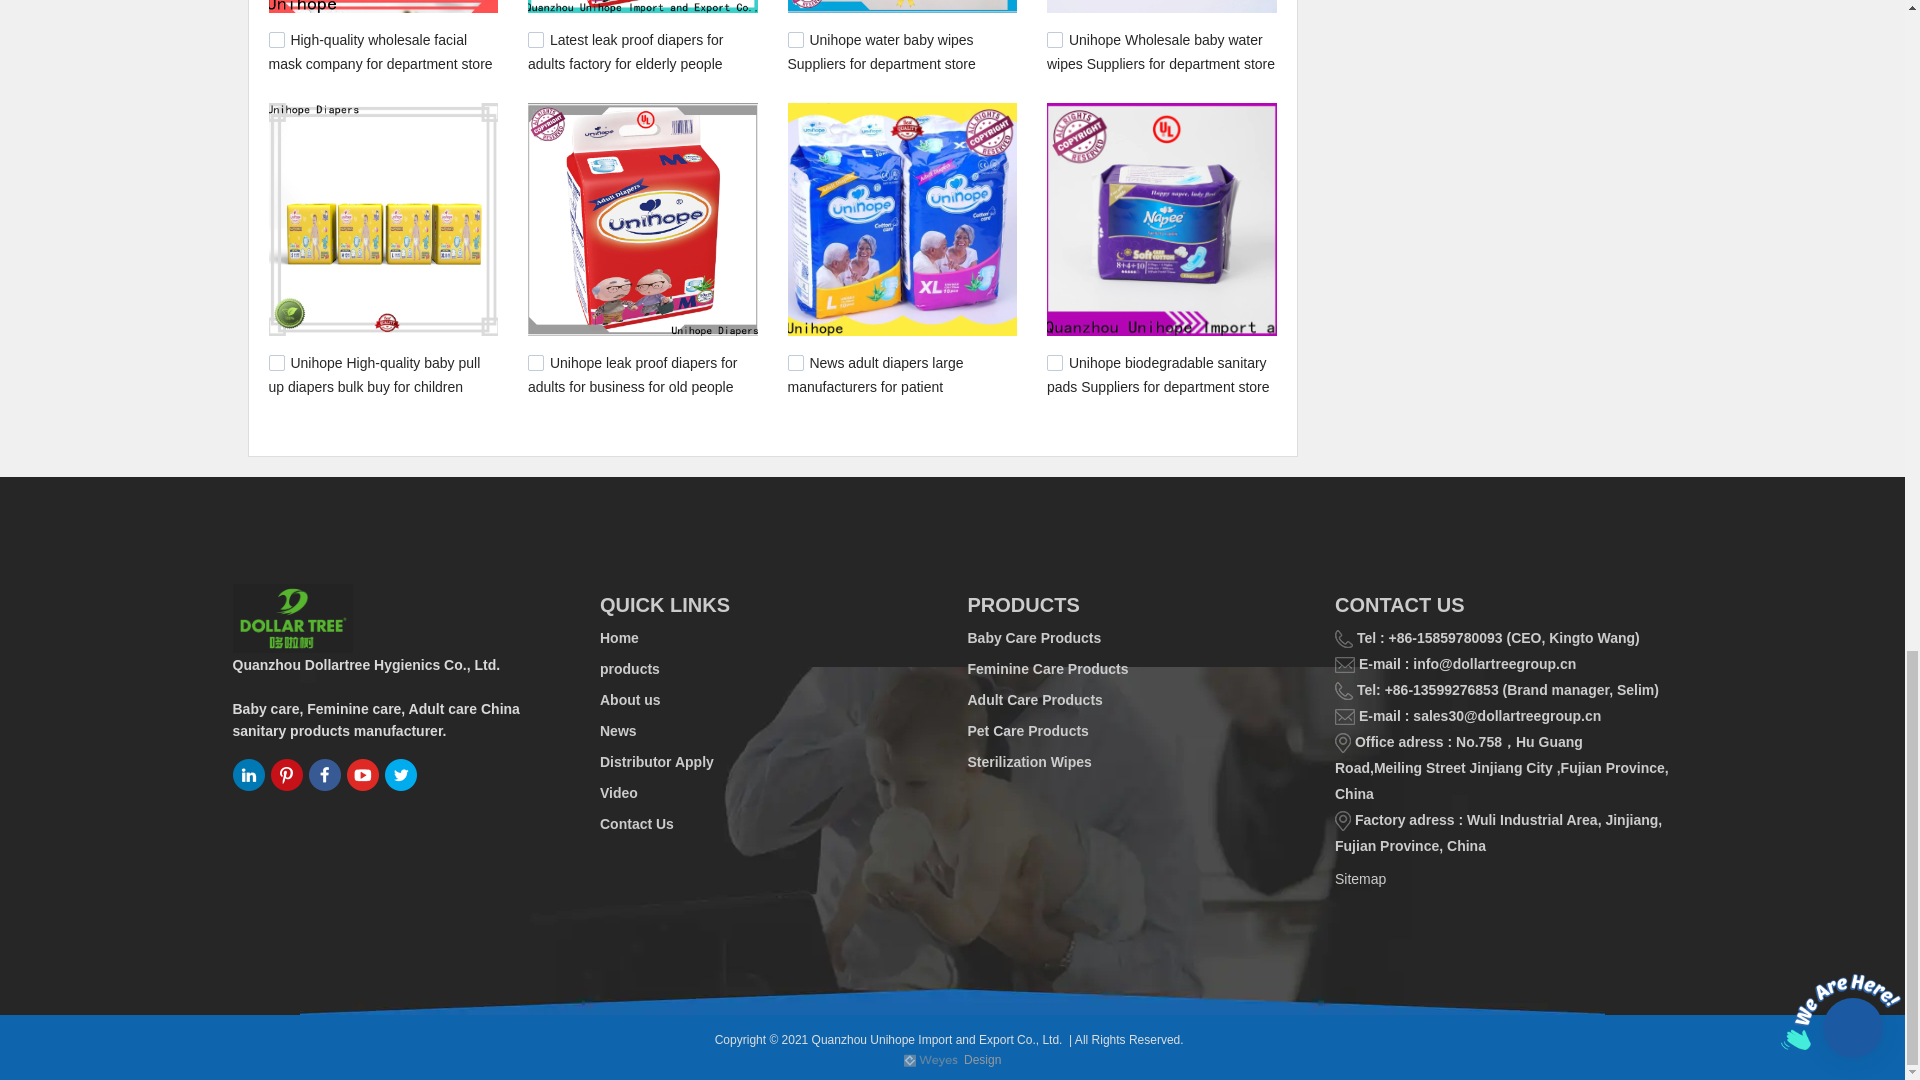 The image size is (1920, 1080). What do you see at coordinates (276, 363) in the screenshot?
I see `1093` at bounding box center [276, 363].